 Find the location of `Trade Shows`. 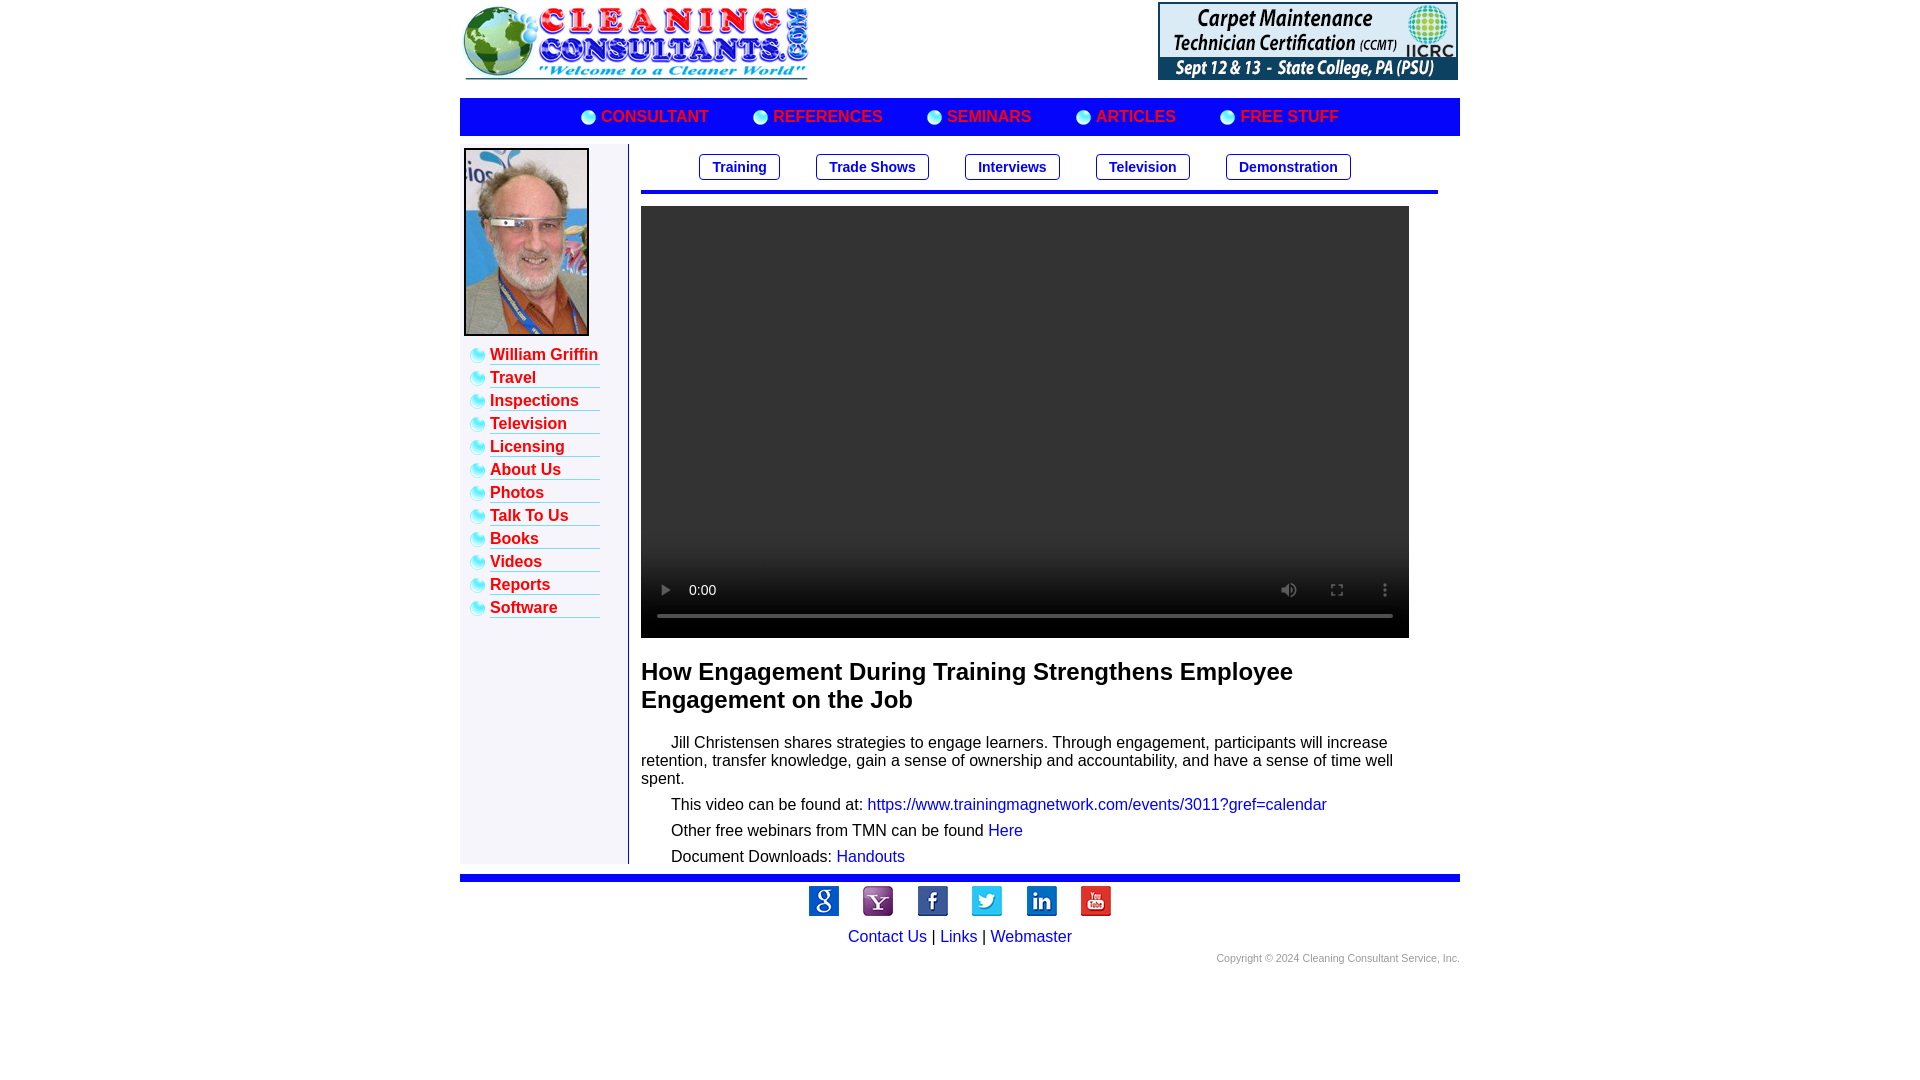

Trade Shows is located at coordinates (872, 167).